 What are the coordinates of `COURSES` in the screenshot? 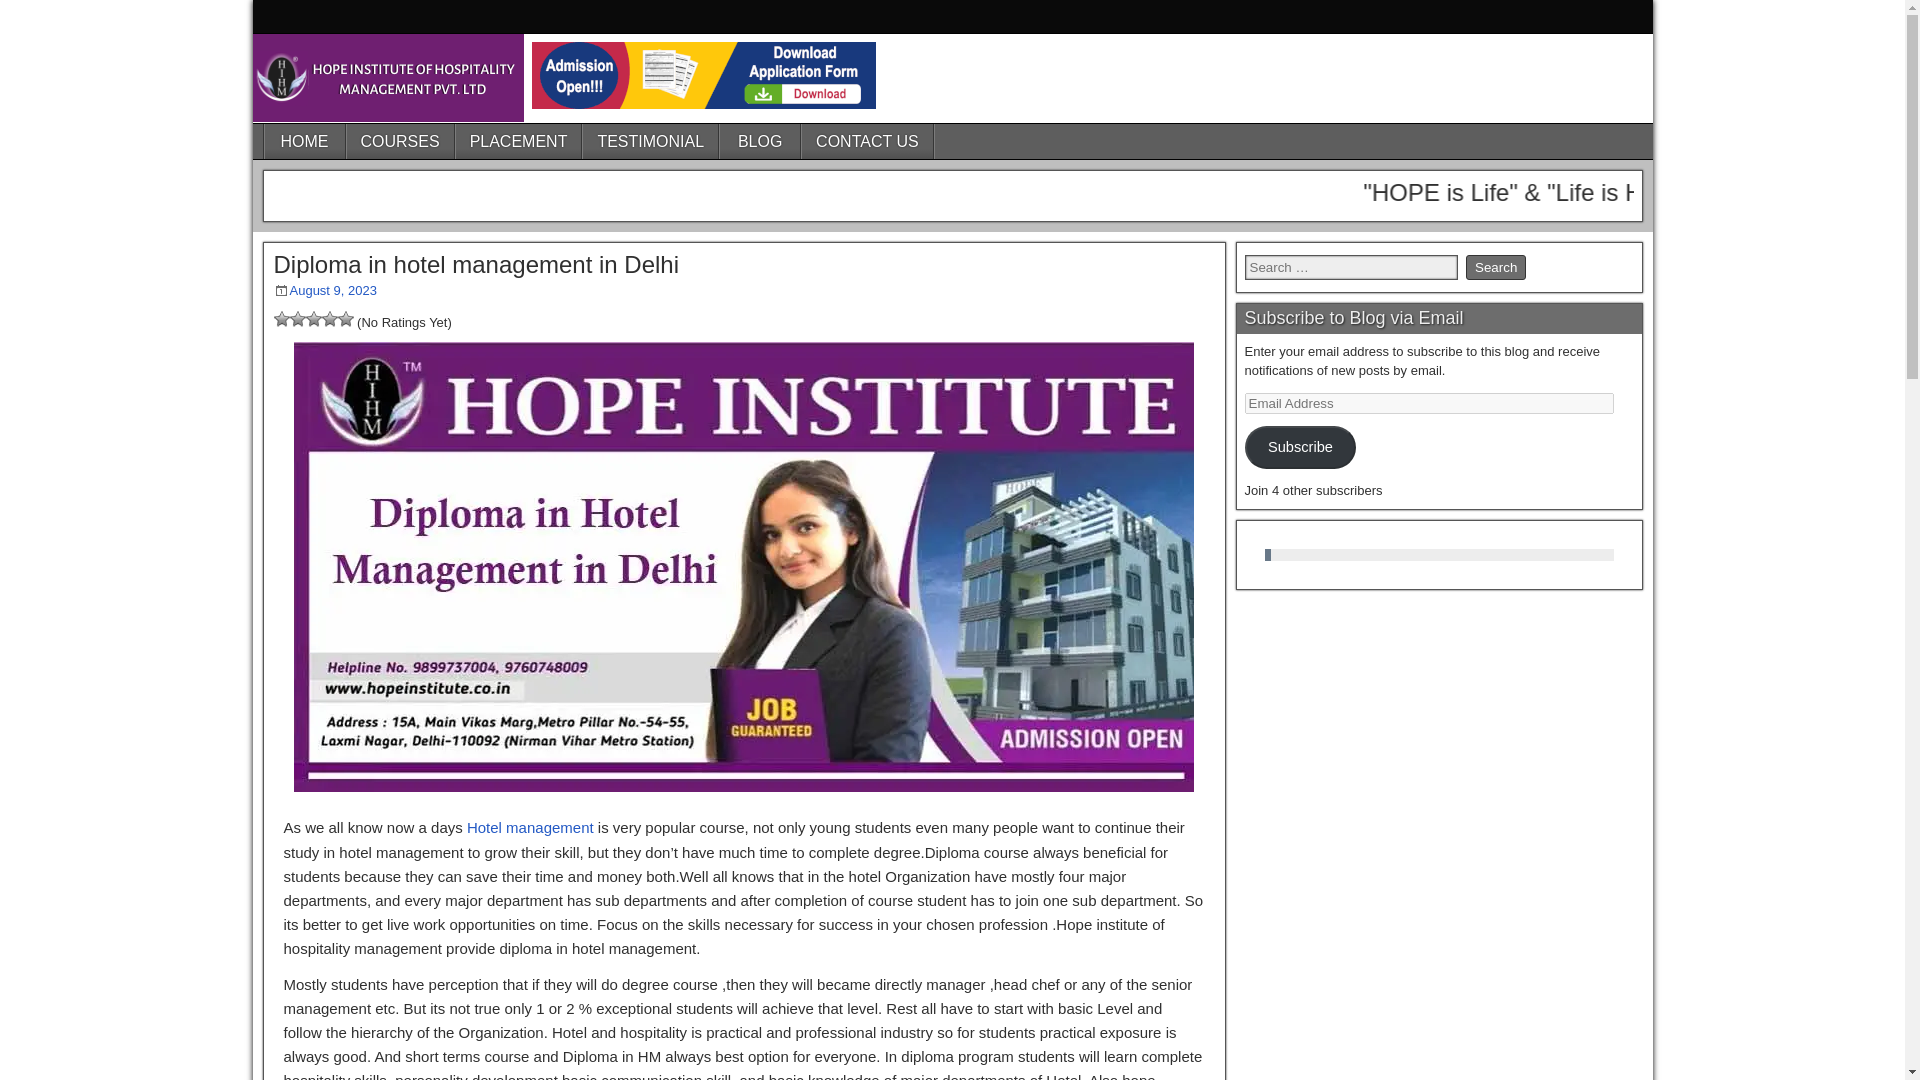 It's located at (399, 141).